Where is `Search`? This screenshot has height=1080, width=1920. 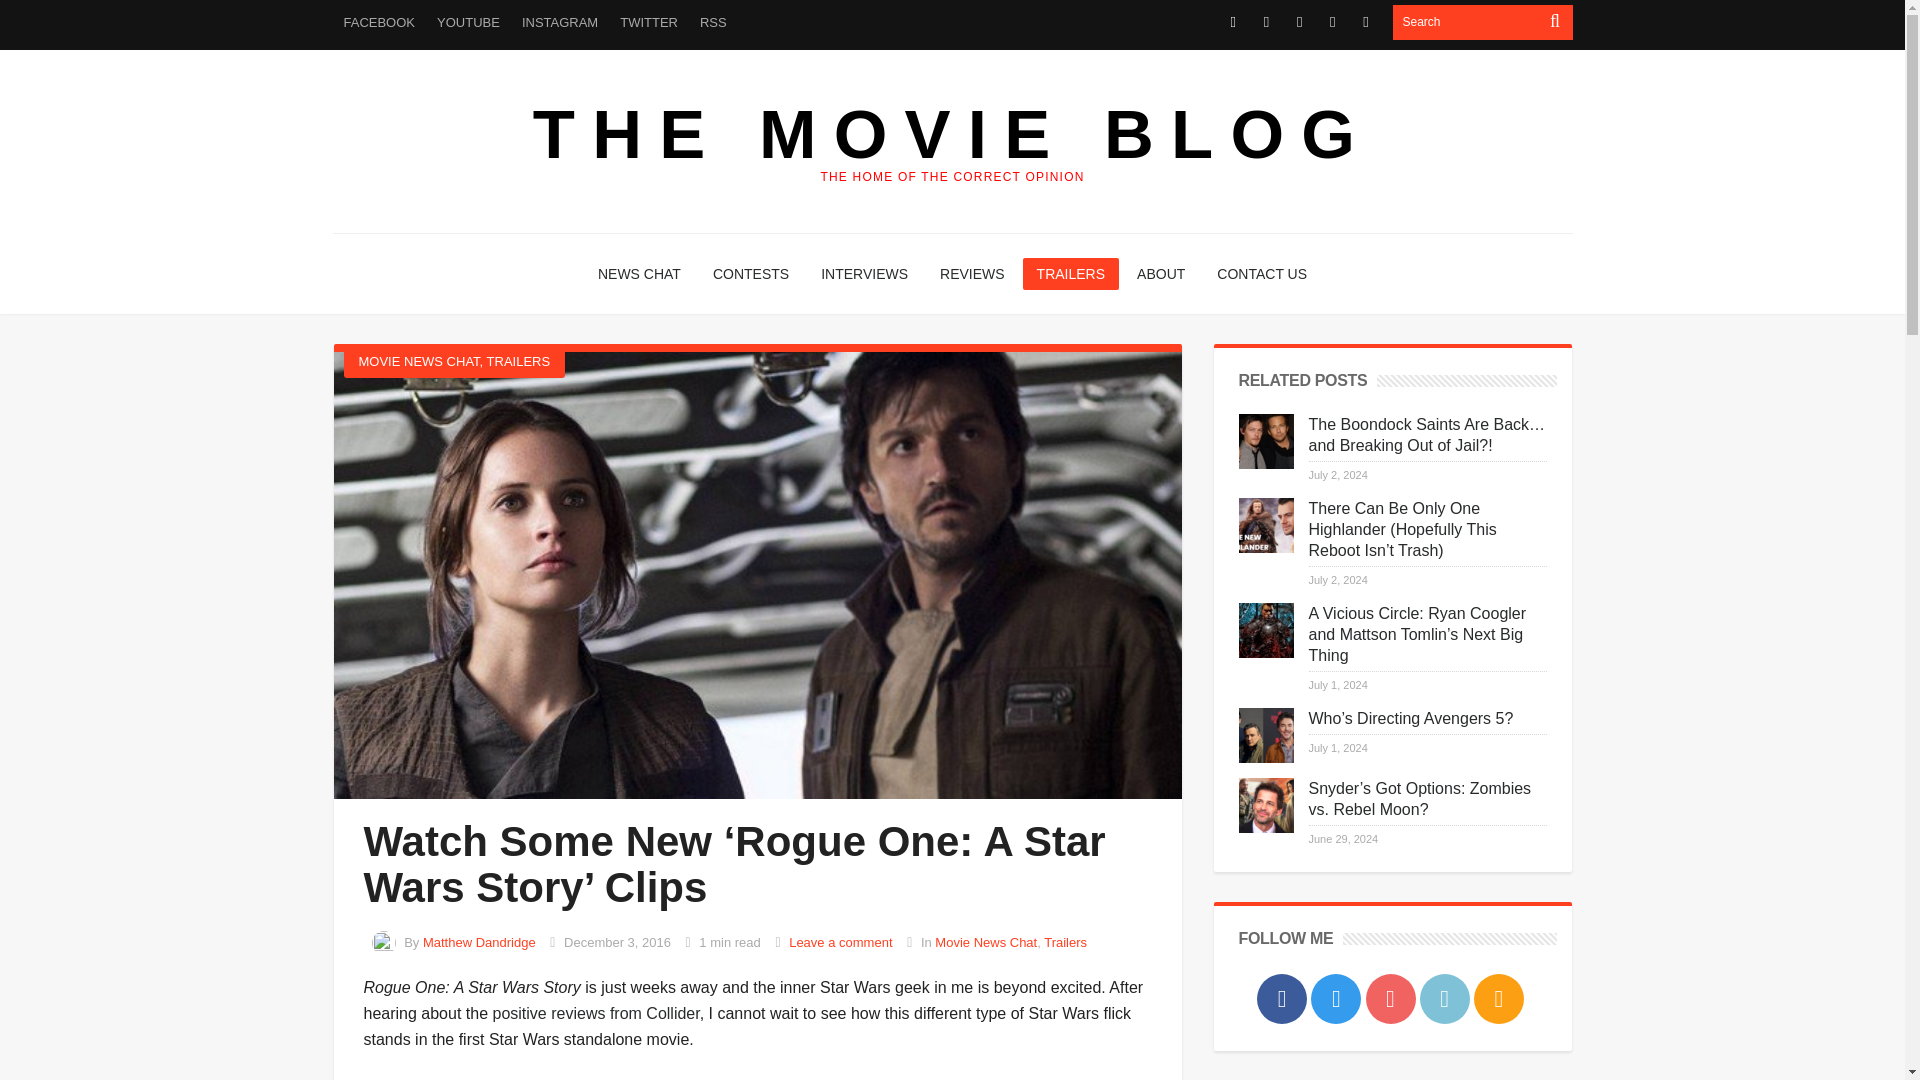 Search is located at coordinates (1466, 22).